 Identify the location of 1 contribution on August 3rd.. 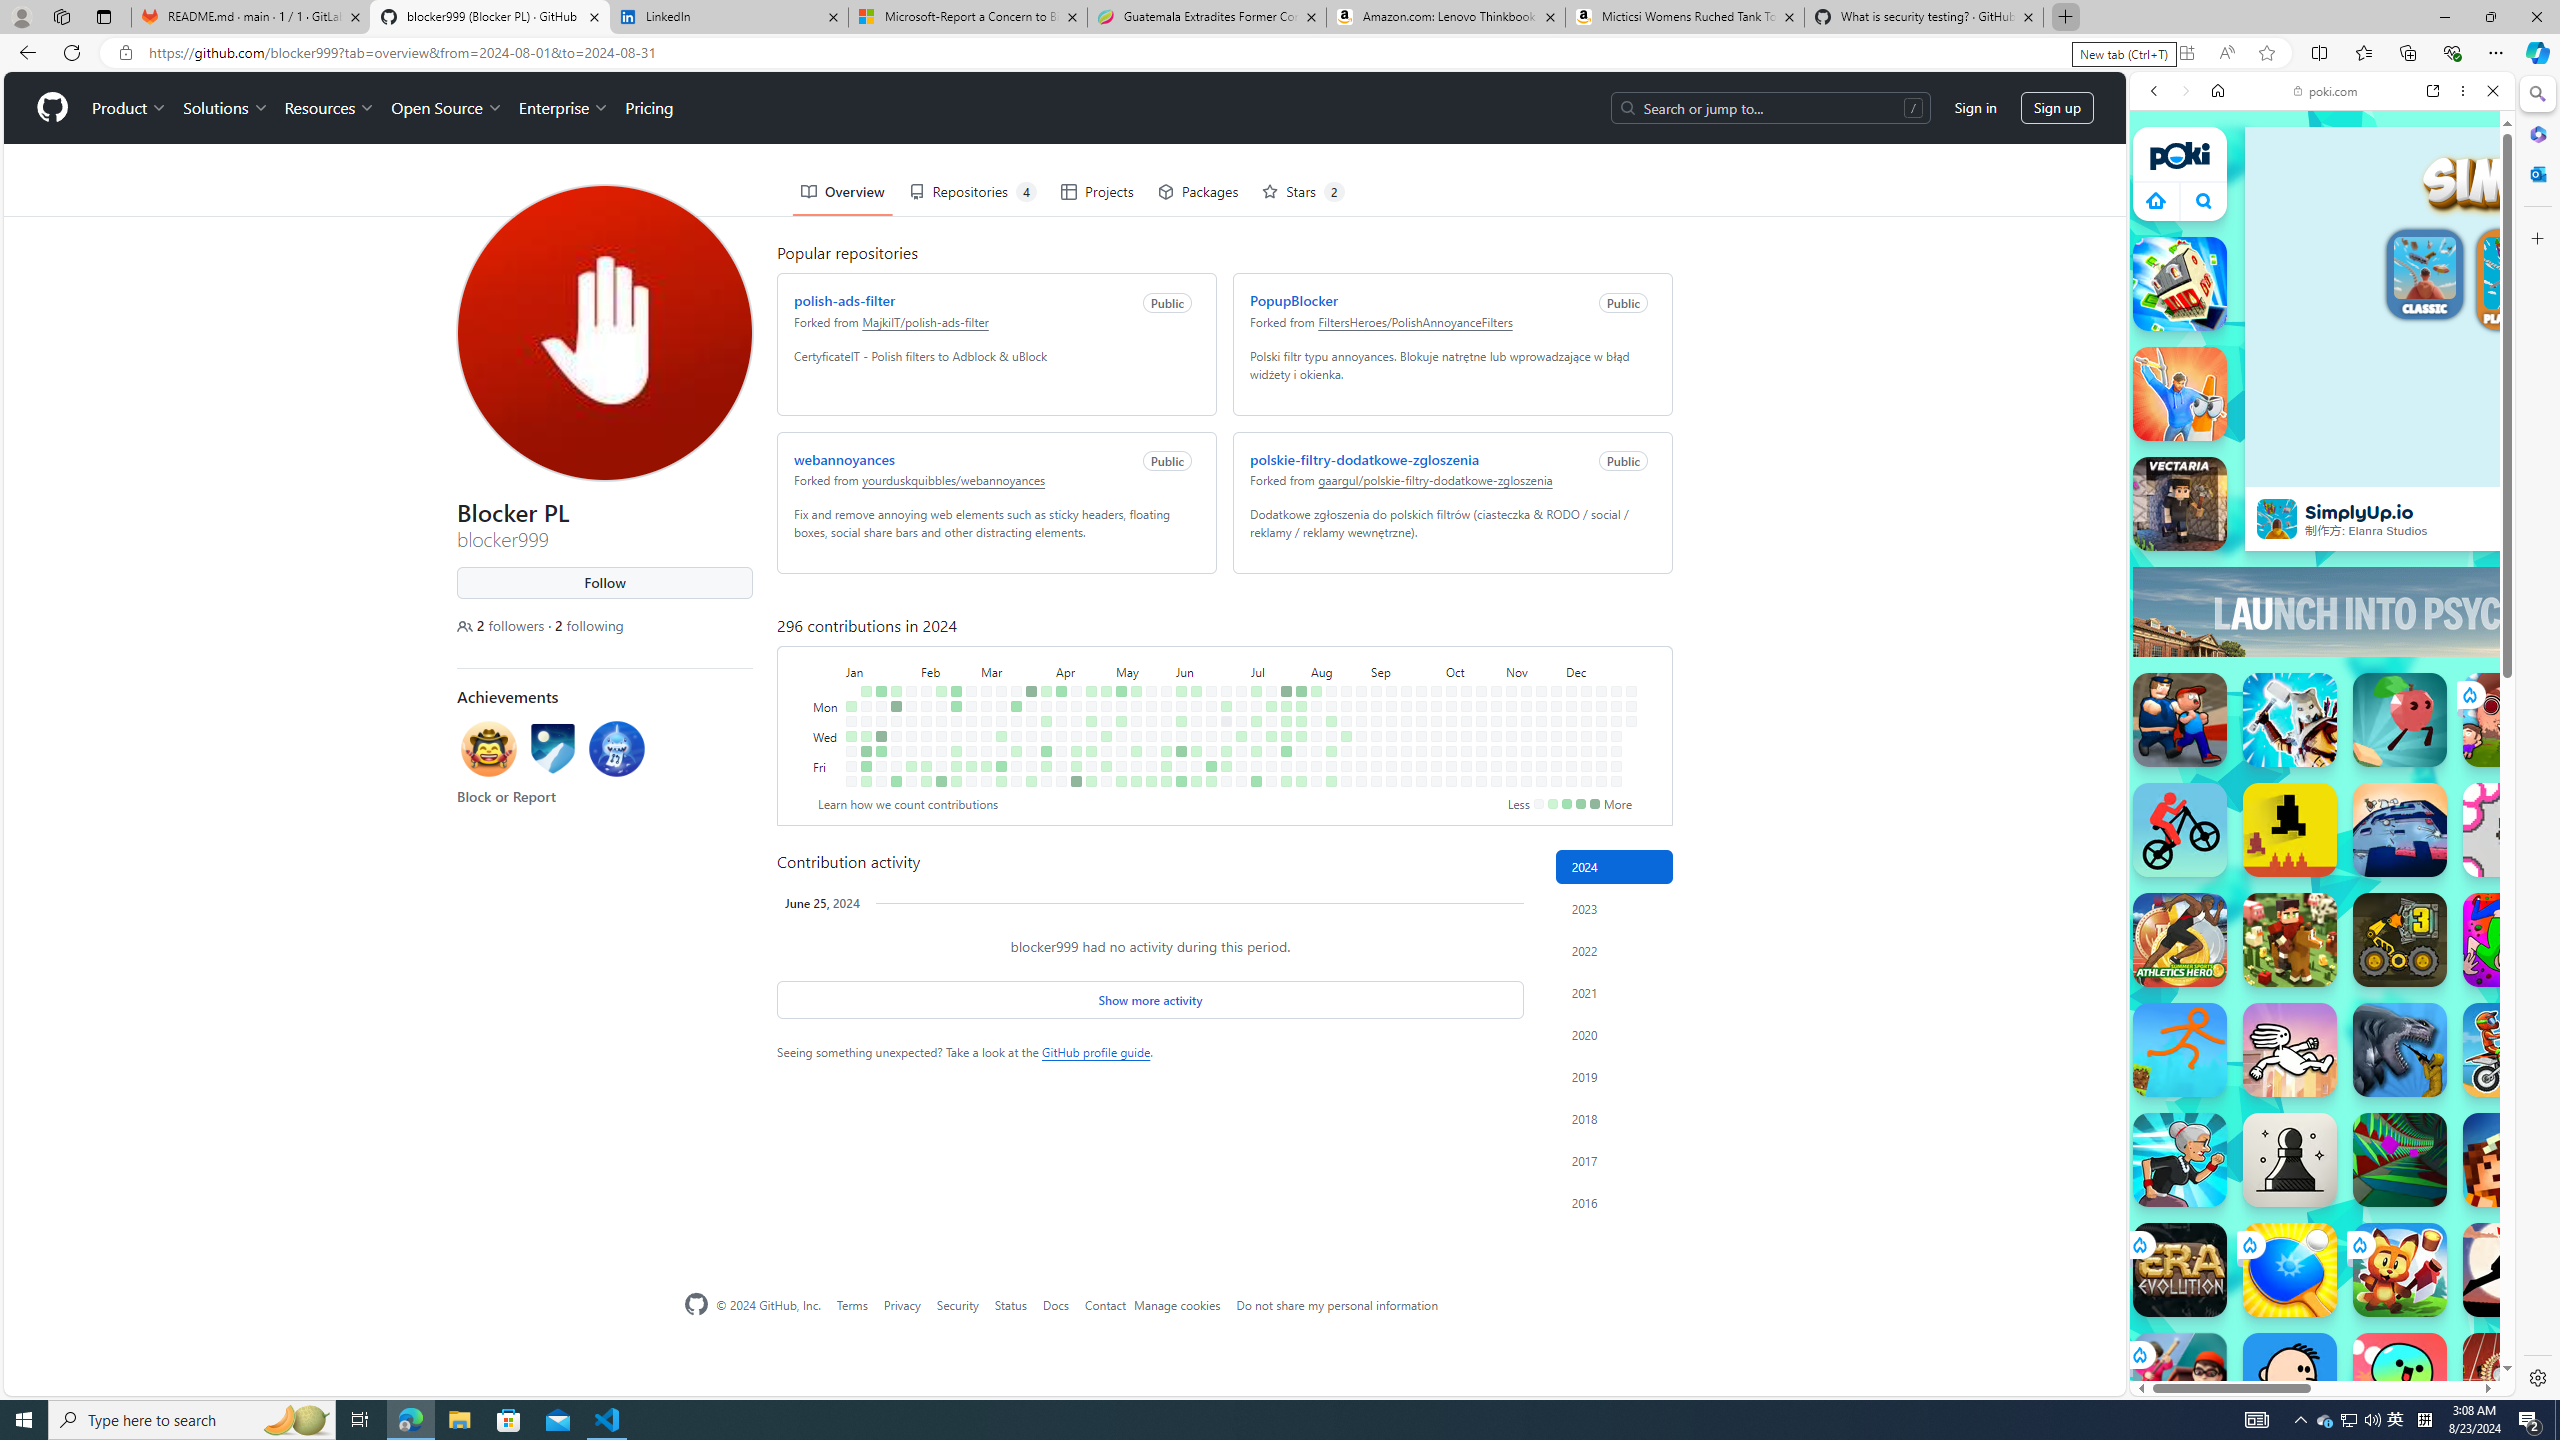
(1302, 782).